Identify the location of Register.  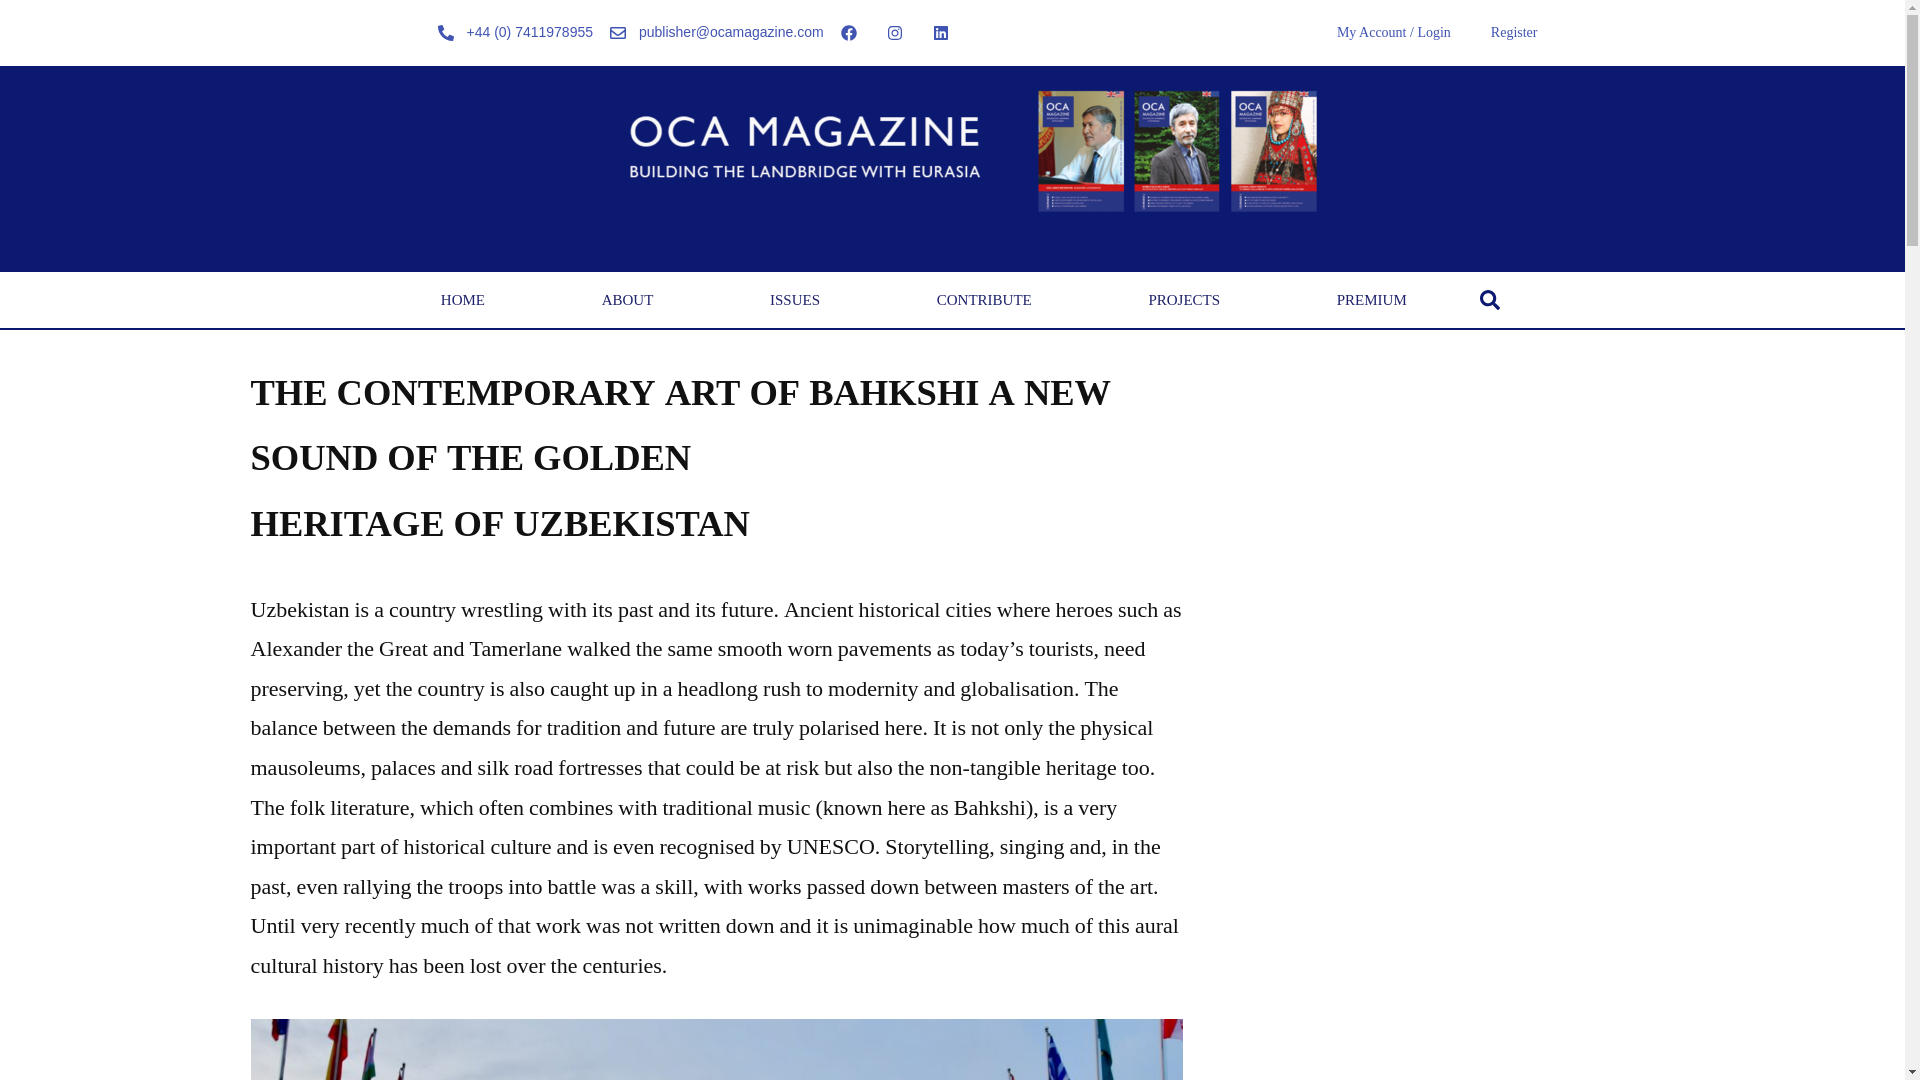
(1514, 32).